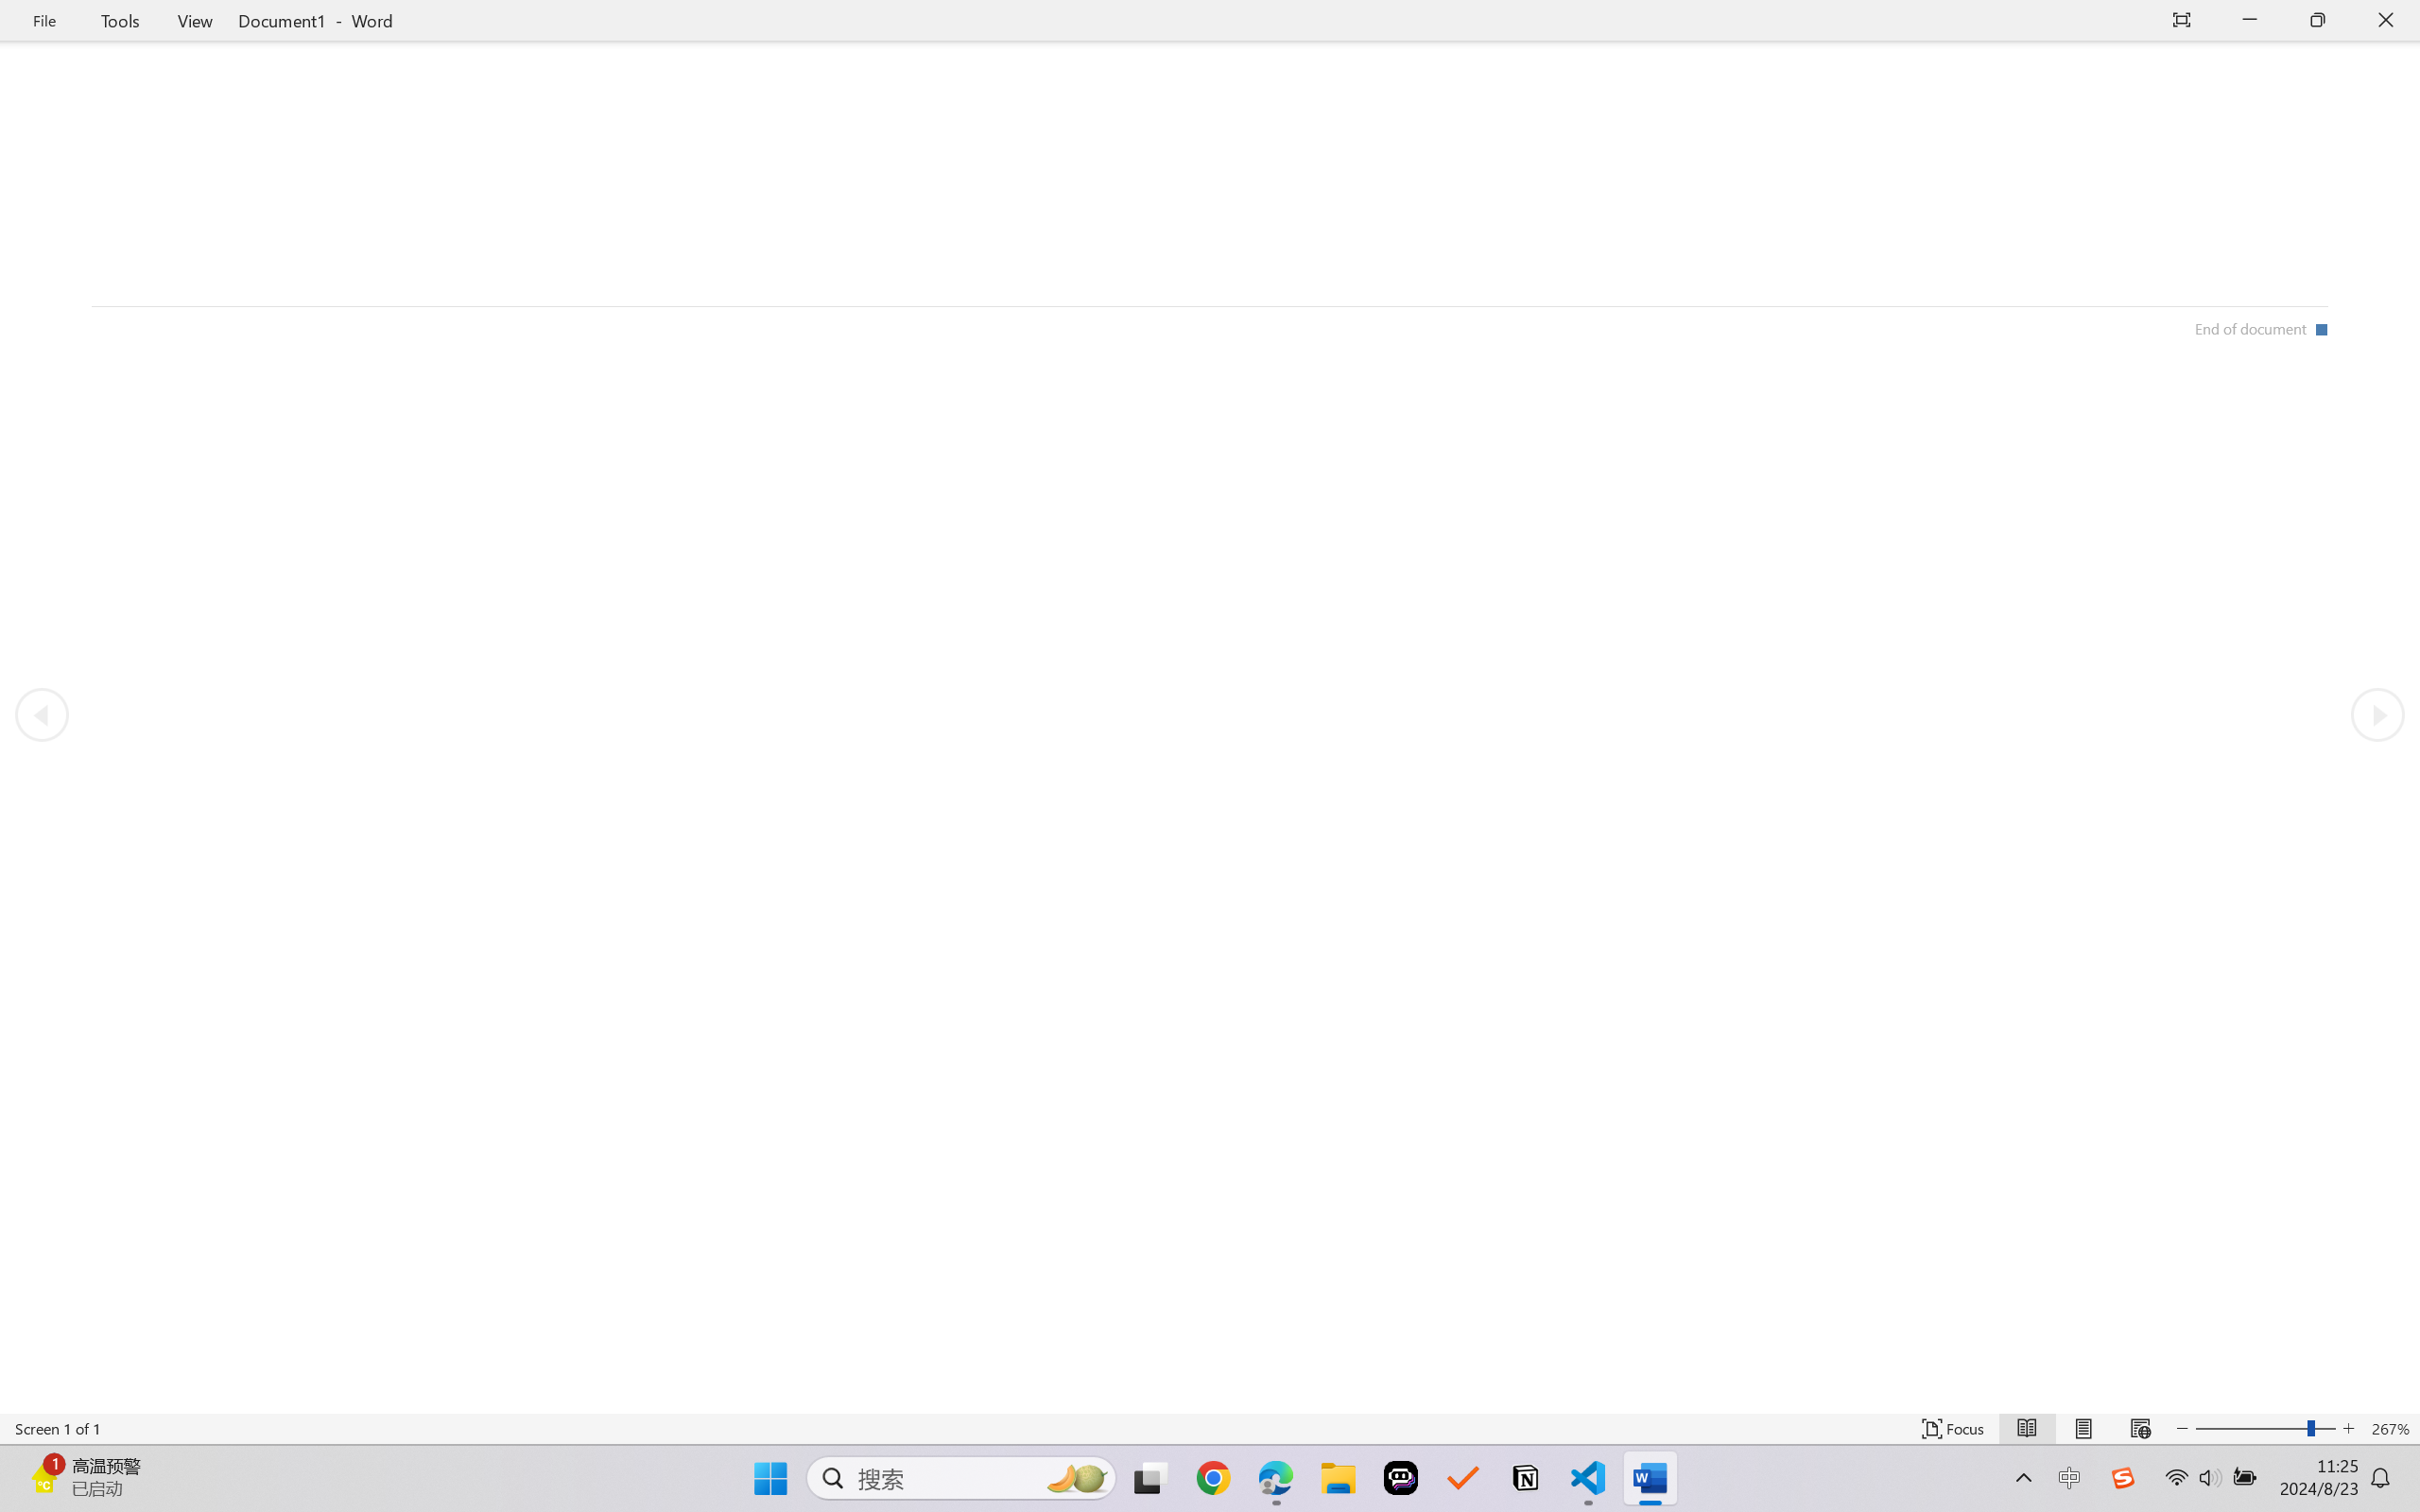 This screenshot has height=1512, width=2420. Describe the element at coordinates (2182, 21) in the screenshot. I see `Auto-hide Reading Toolbar` at that location.